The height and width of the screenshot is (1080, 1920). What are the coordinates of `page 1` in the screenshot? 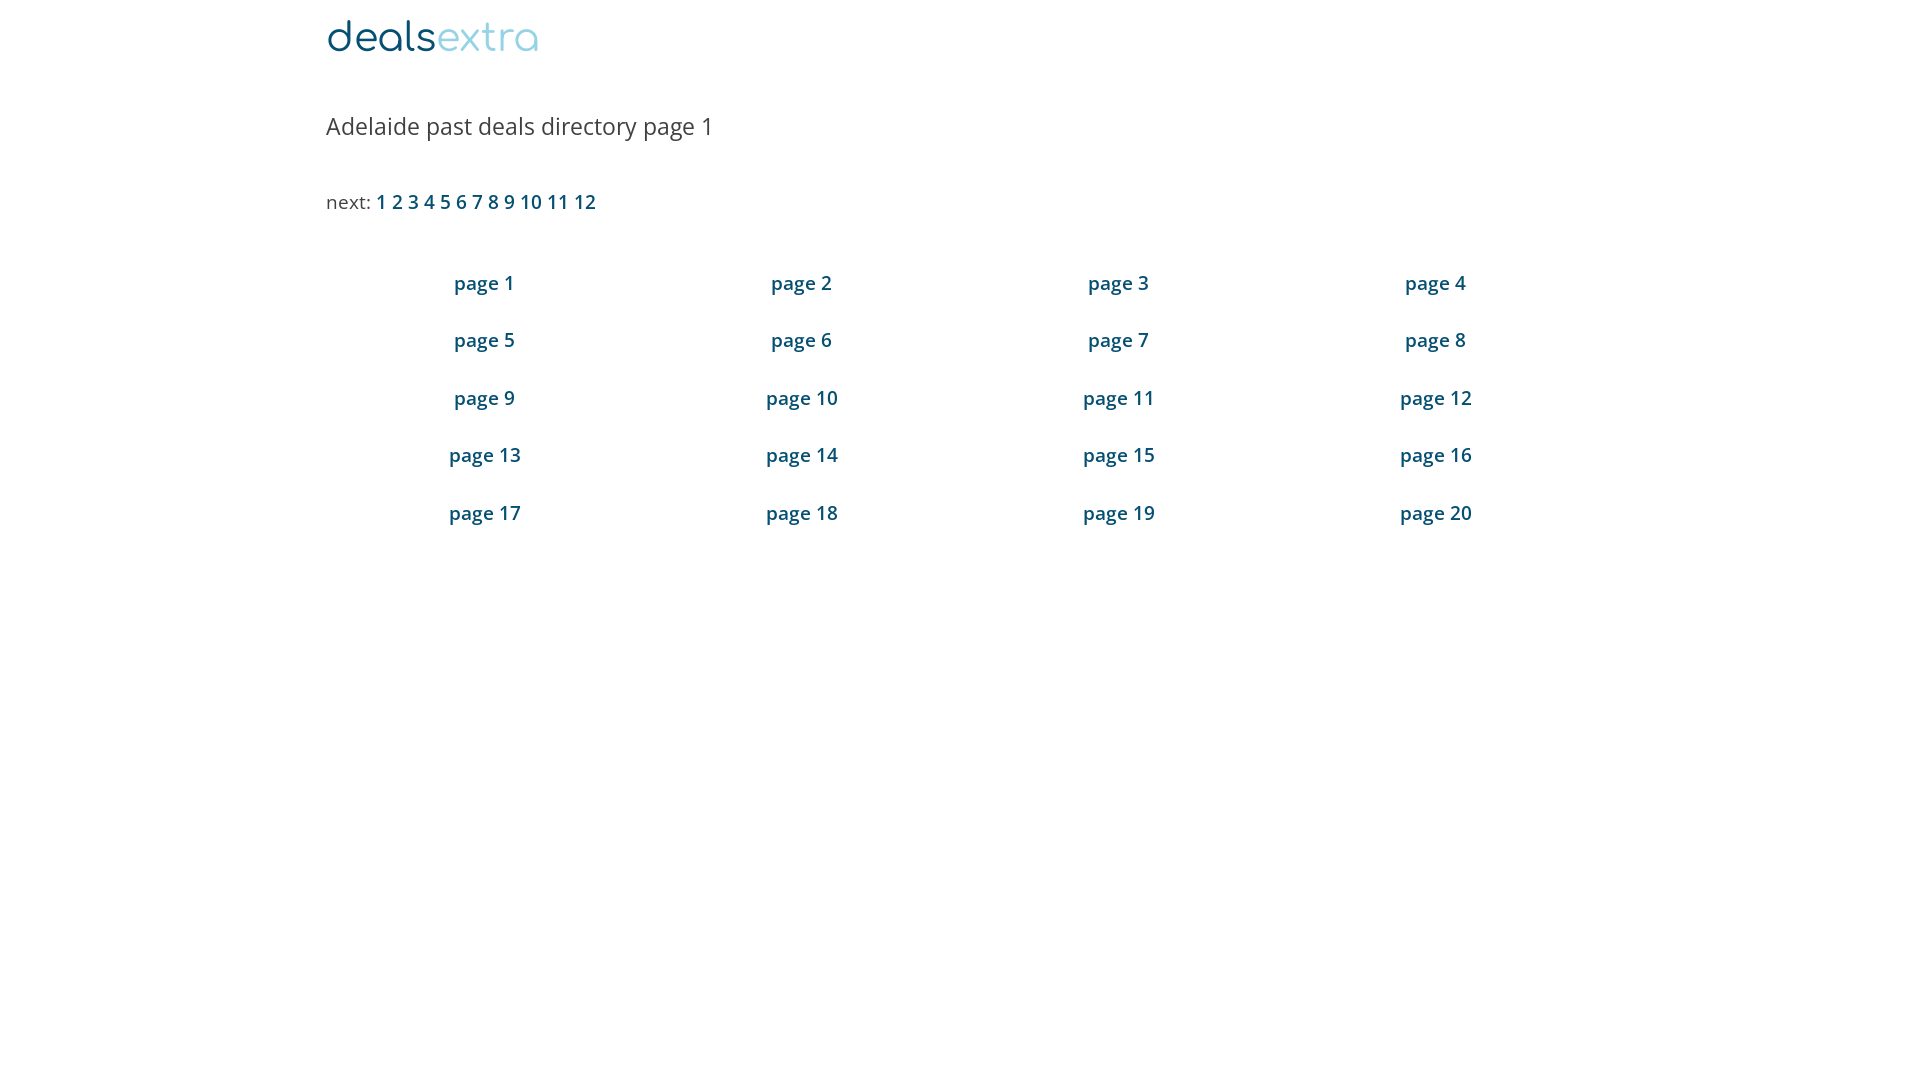 It's located at (484, 282).